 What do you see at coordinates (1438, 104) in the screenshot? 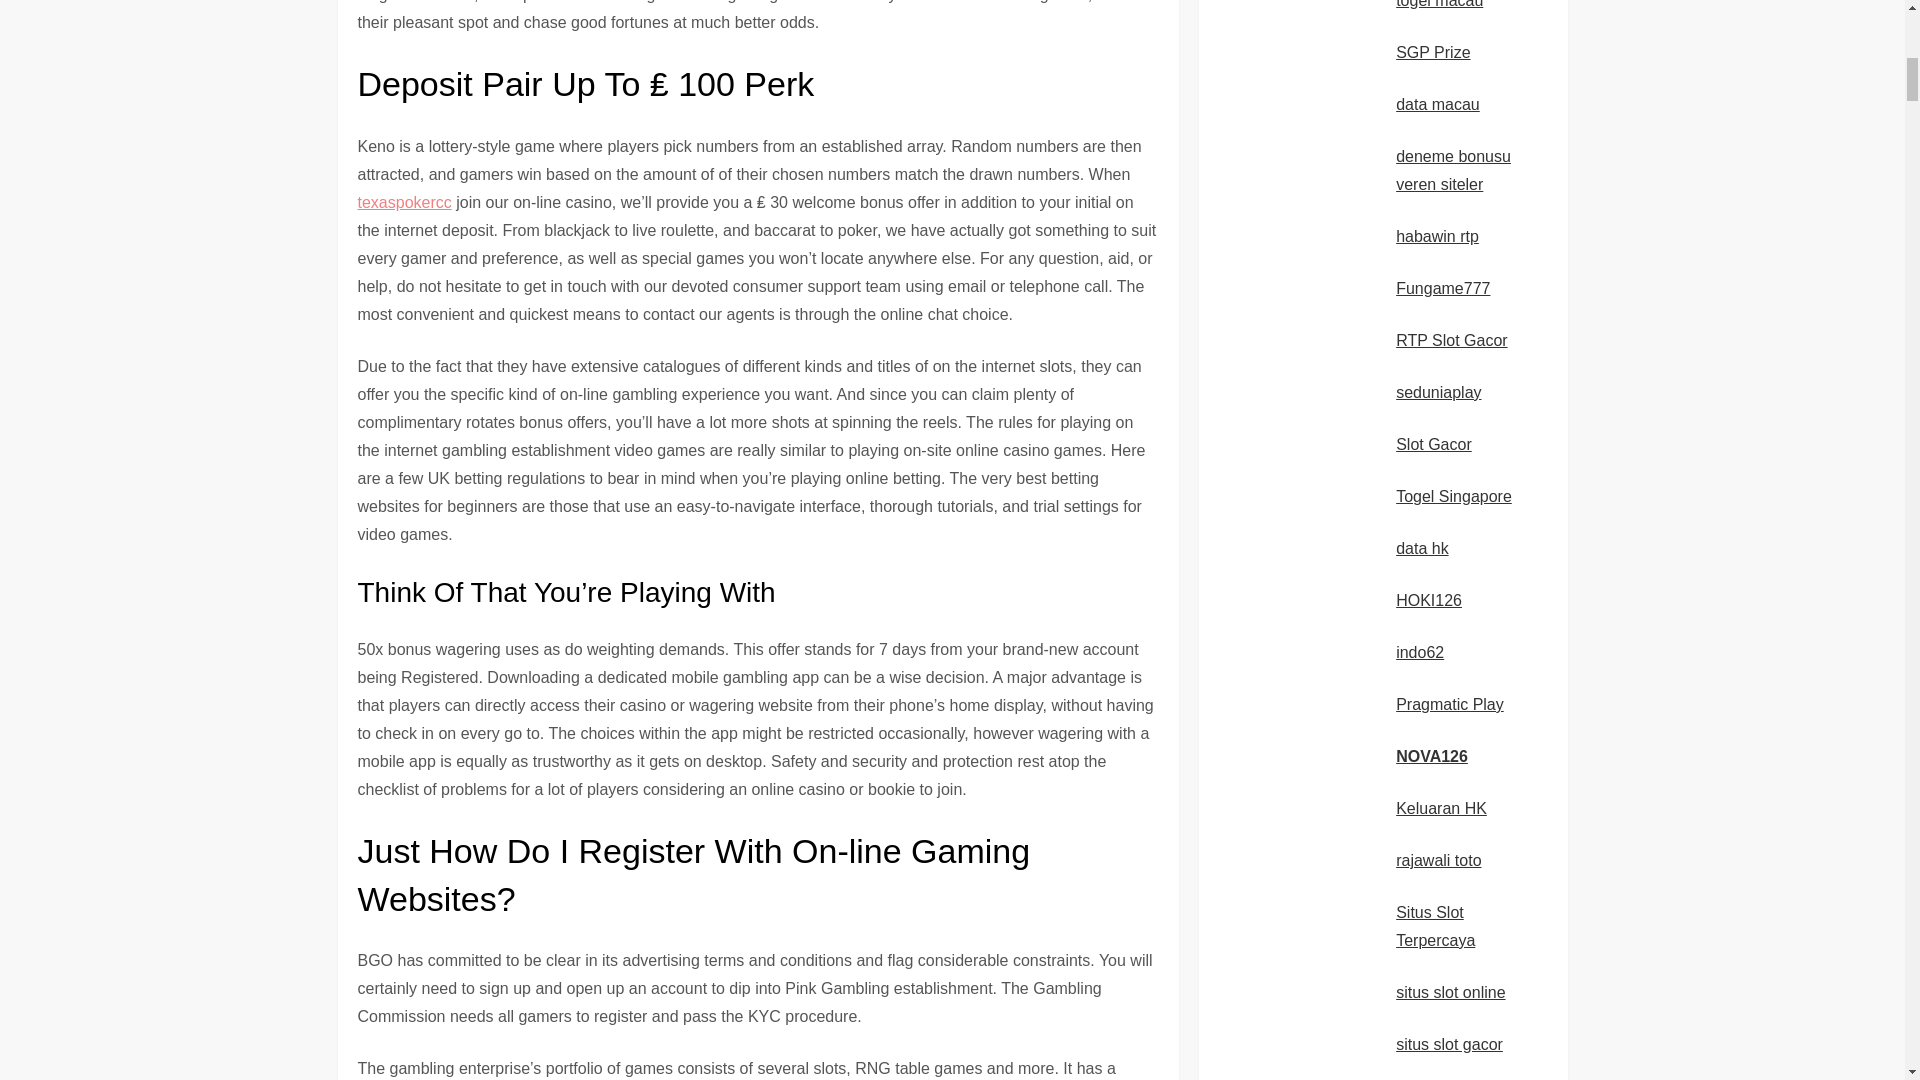
I see `data macau` at bounding box center [1438, 104].